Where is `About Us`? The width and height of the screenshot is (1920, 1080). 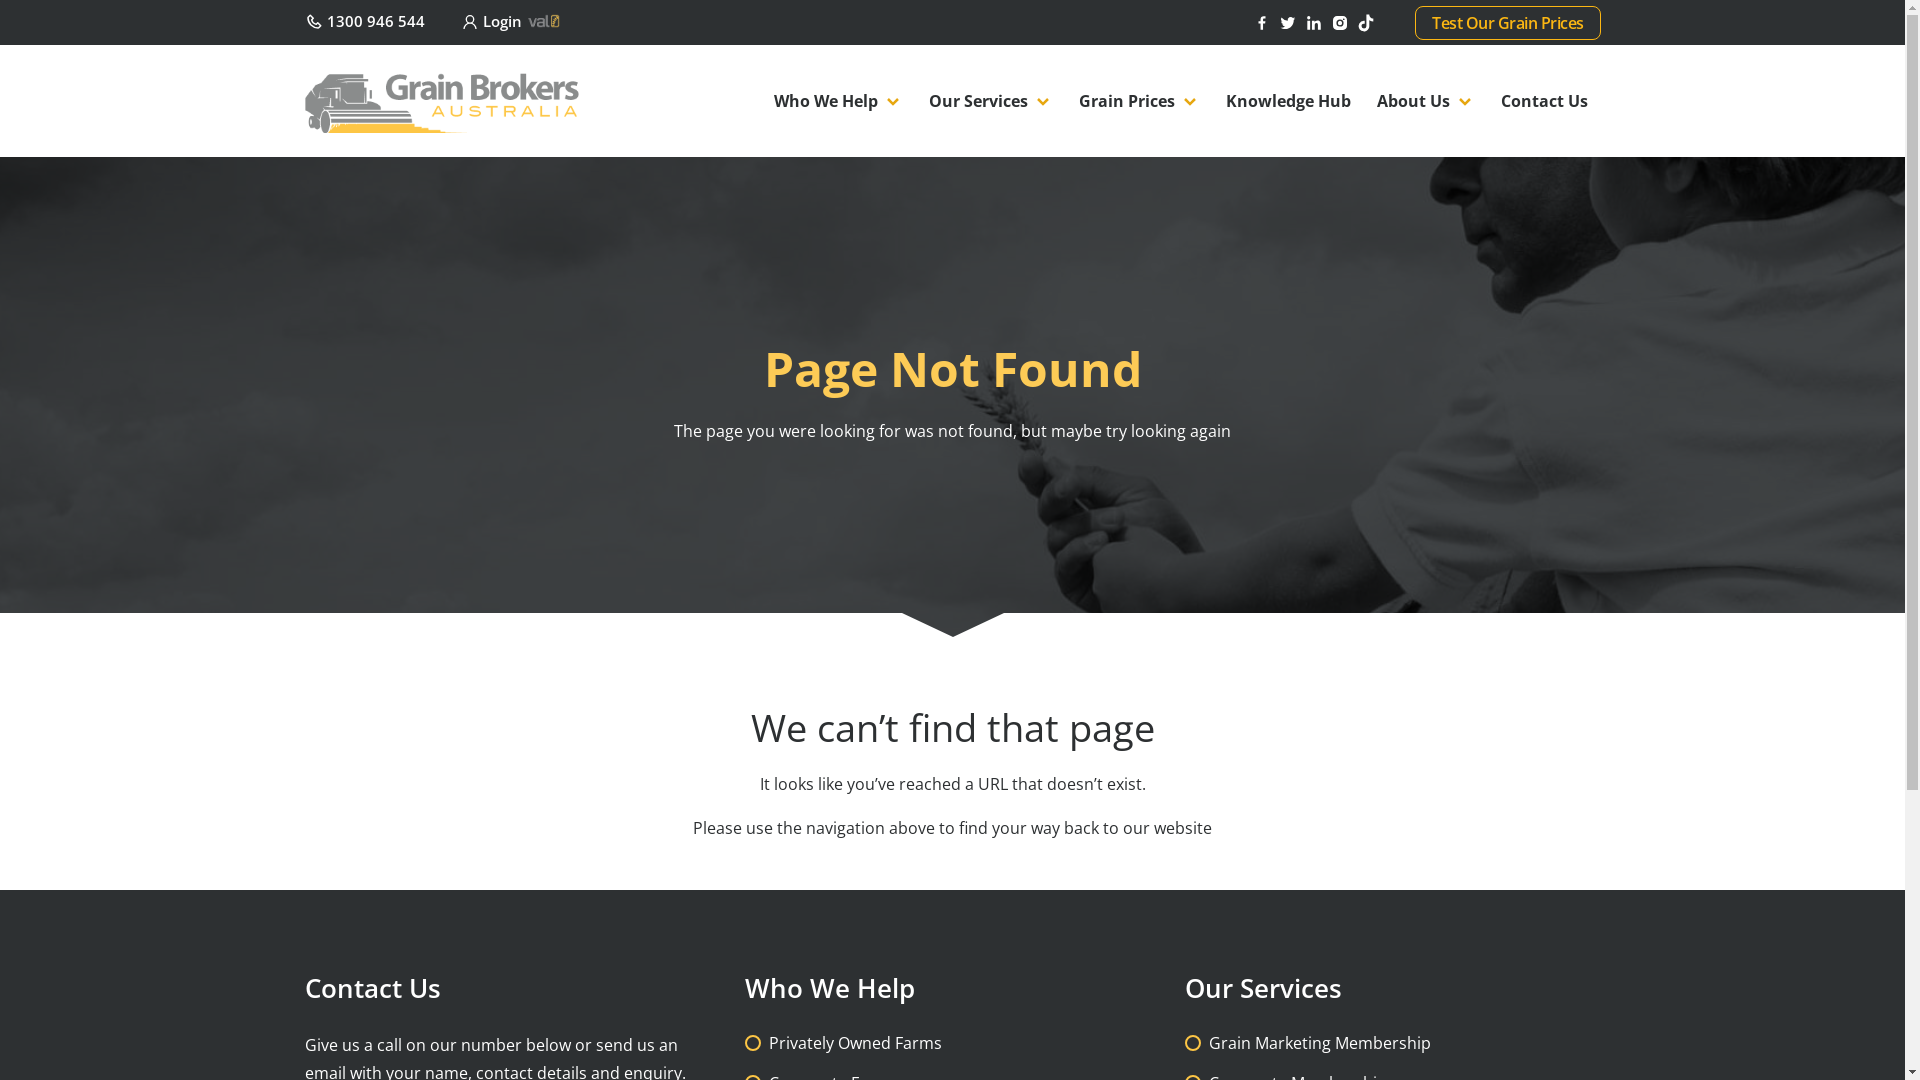
About Us is located at coordinates (1426, 101).